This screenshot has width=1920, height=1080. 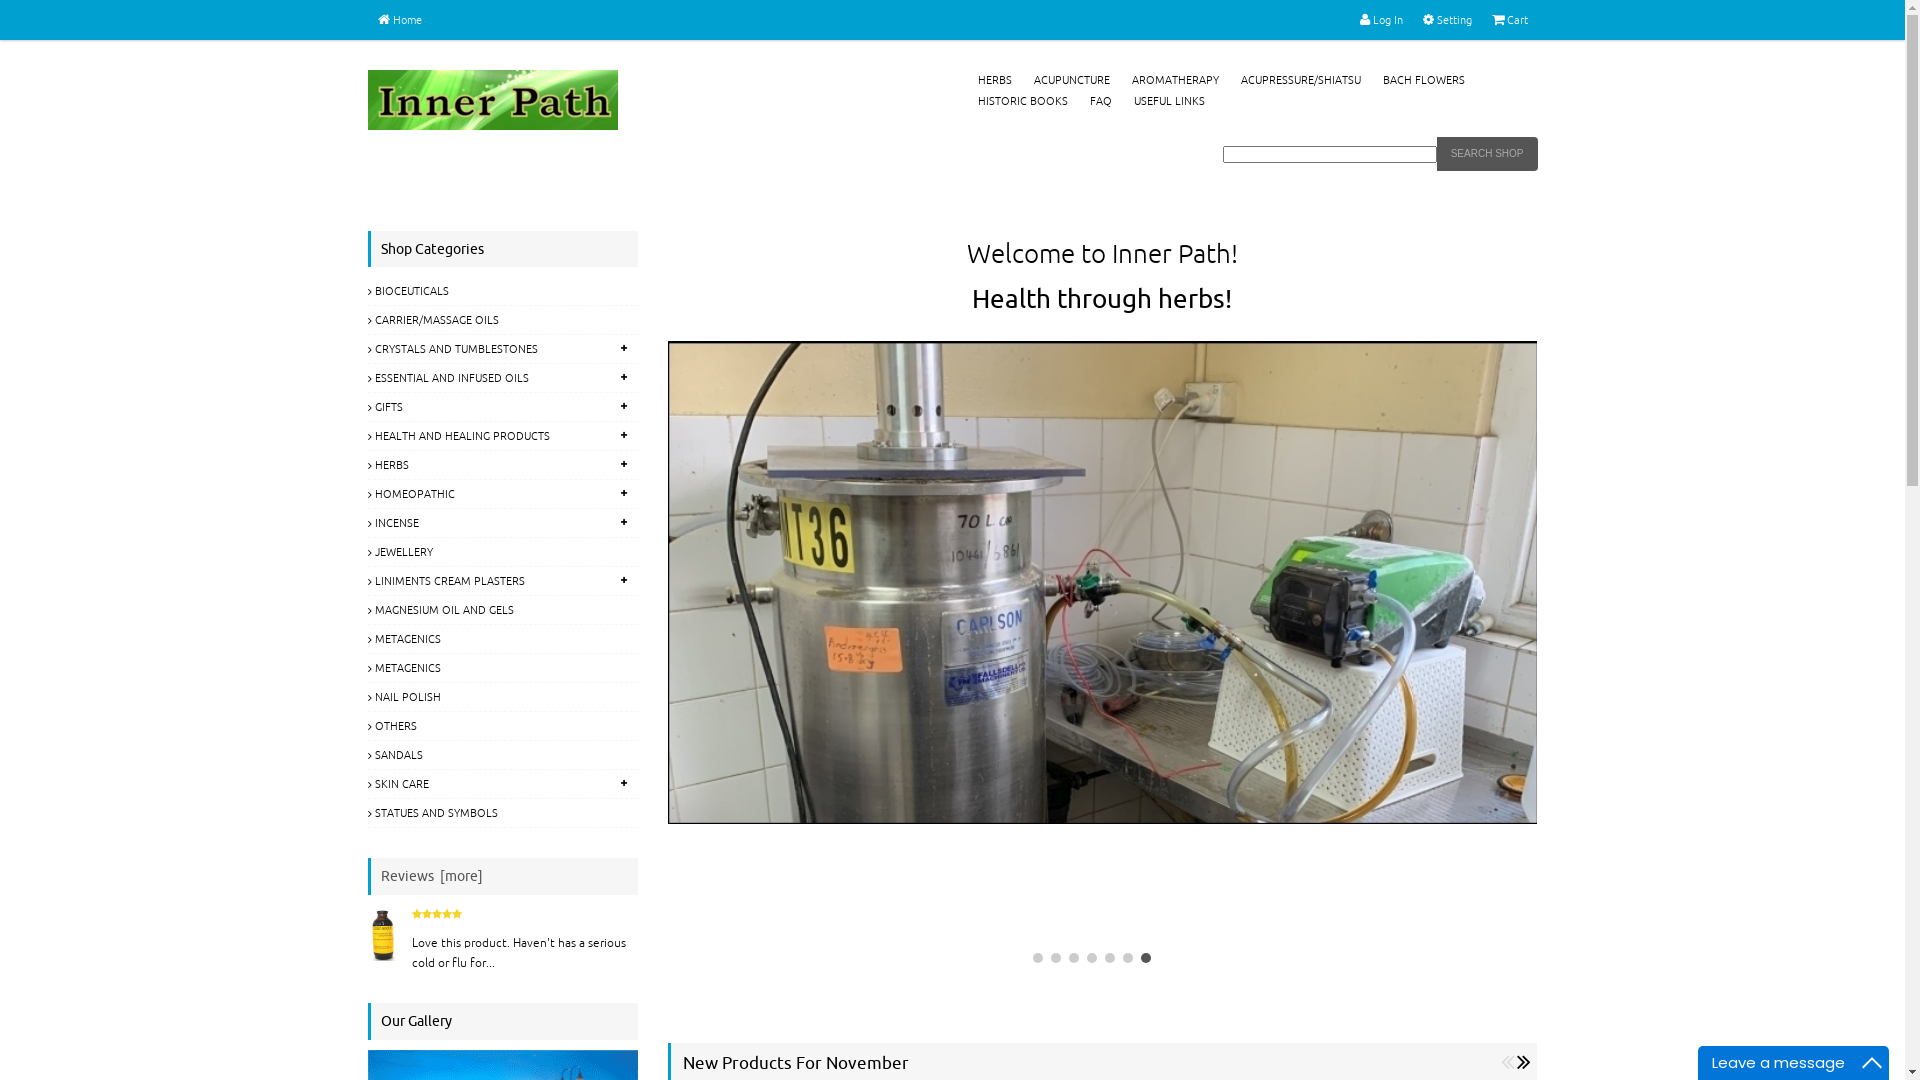 I want to click on SKIN CARE, so click(x=503, y=784).